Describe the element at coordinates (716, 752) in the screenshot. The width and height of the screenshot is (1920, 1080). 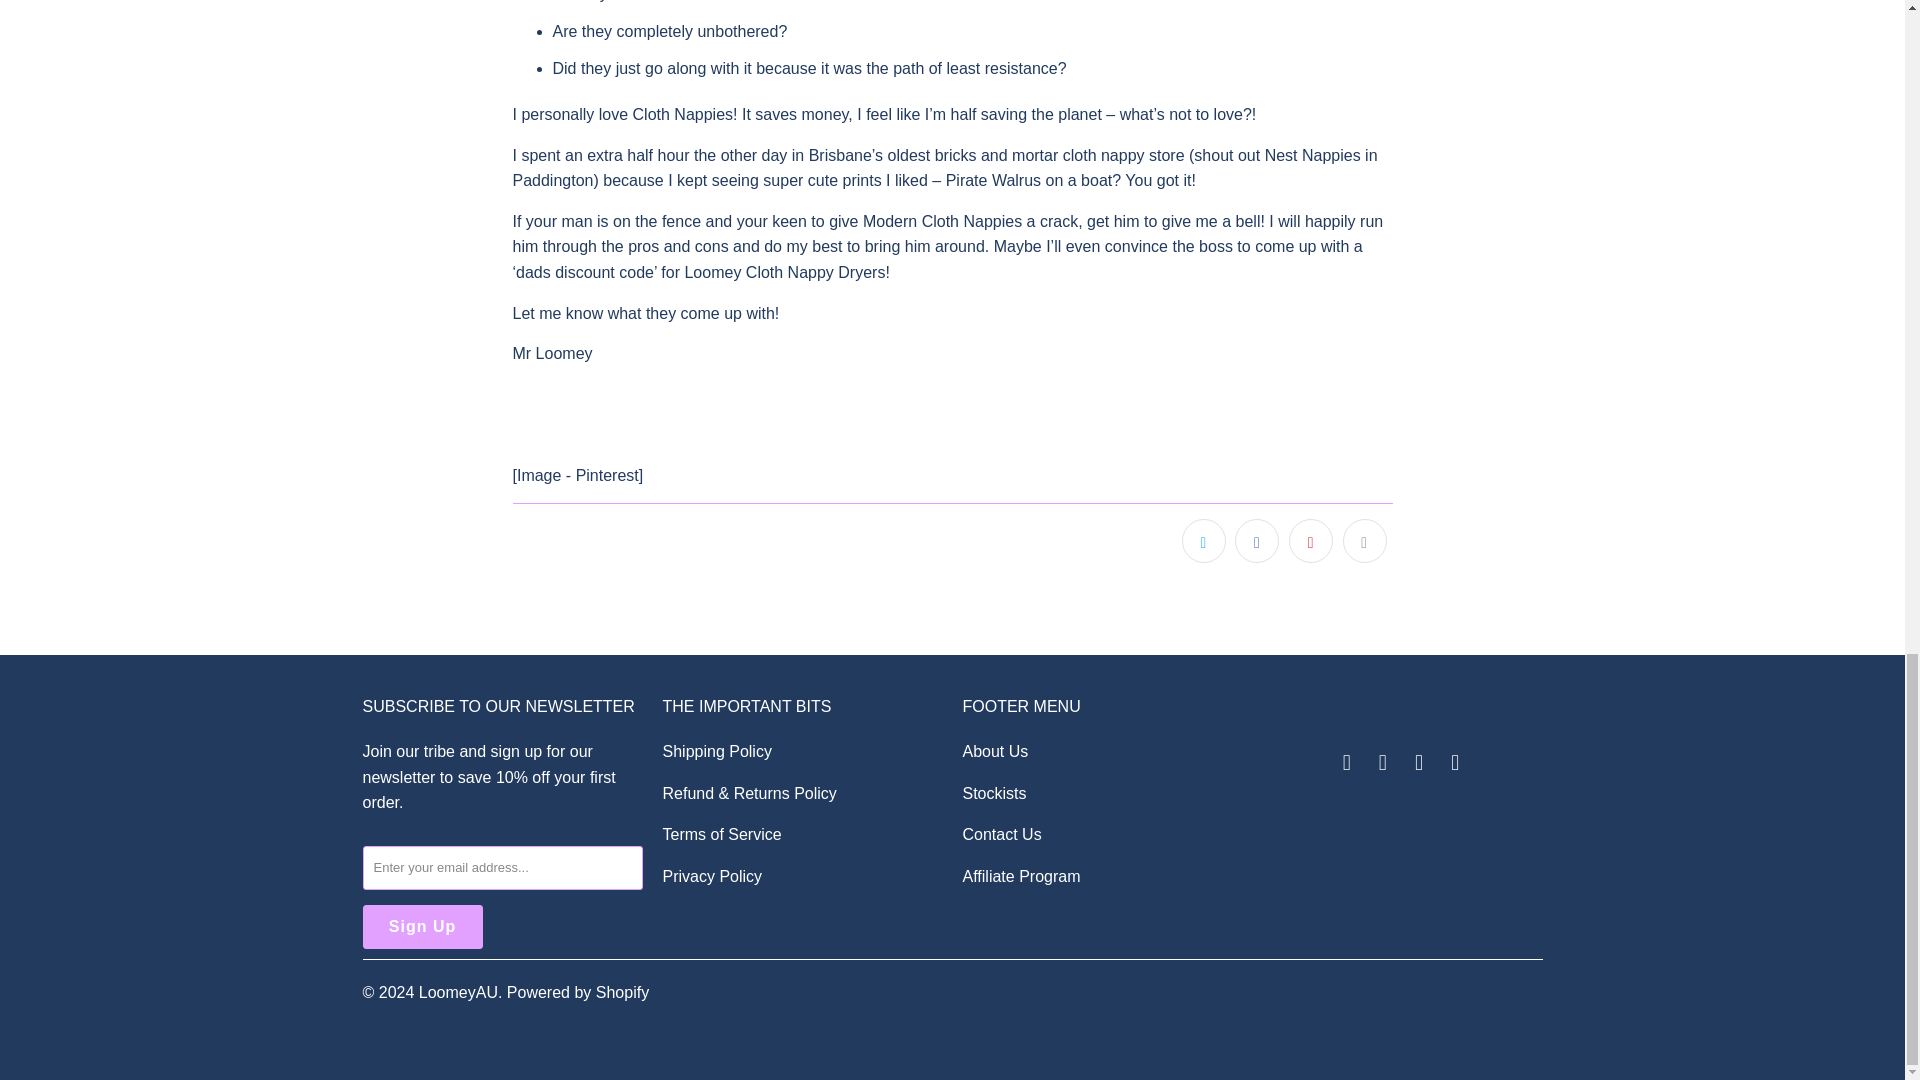
I see `Shipping Policy` at that location.